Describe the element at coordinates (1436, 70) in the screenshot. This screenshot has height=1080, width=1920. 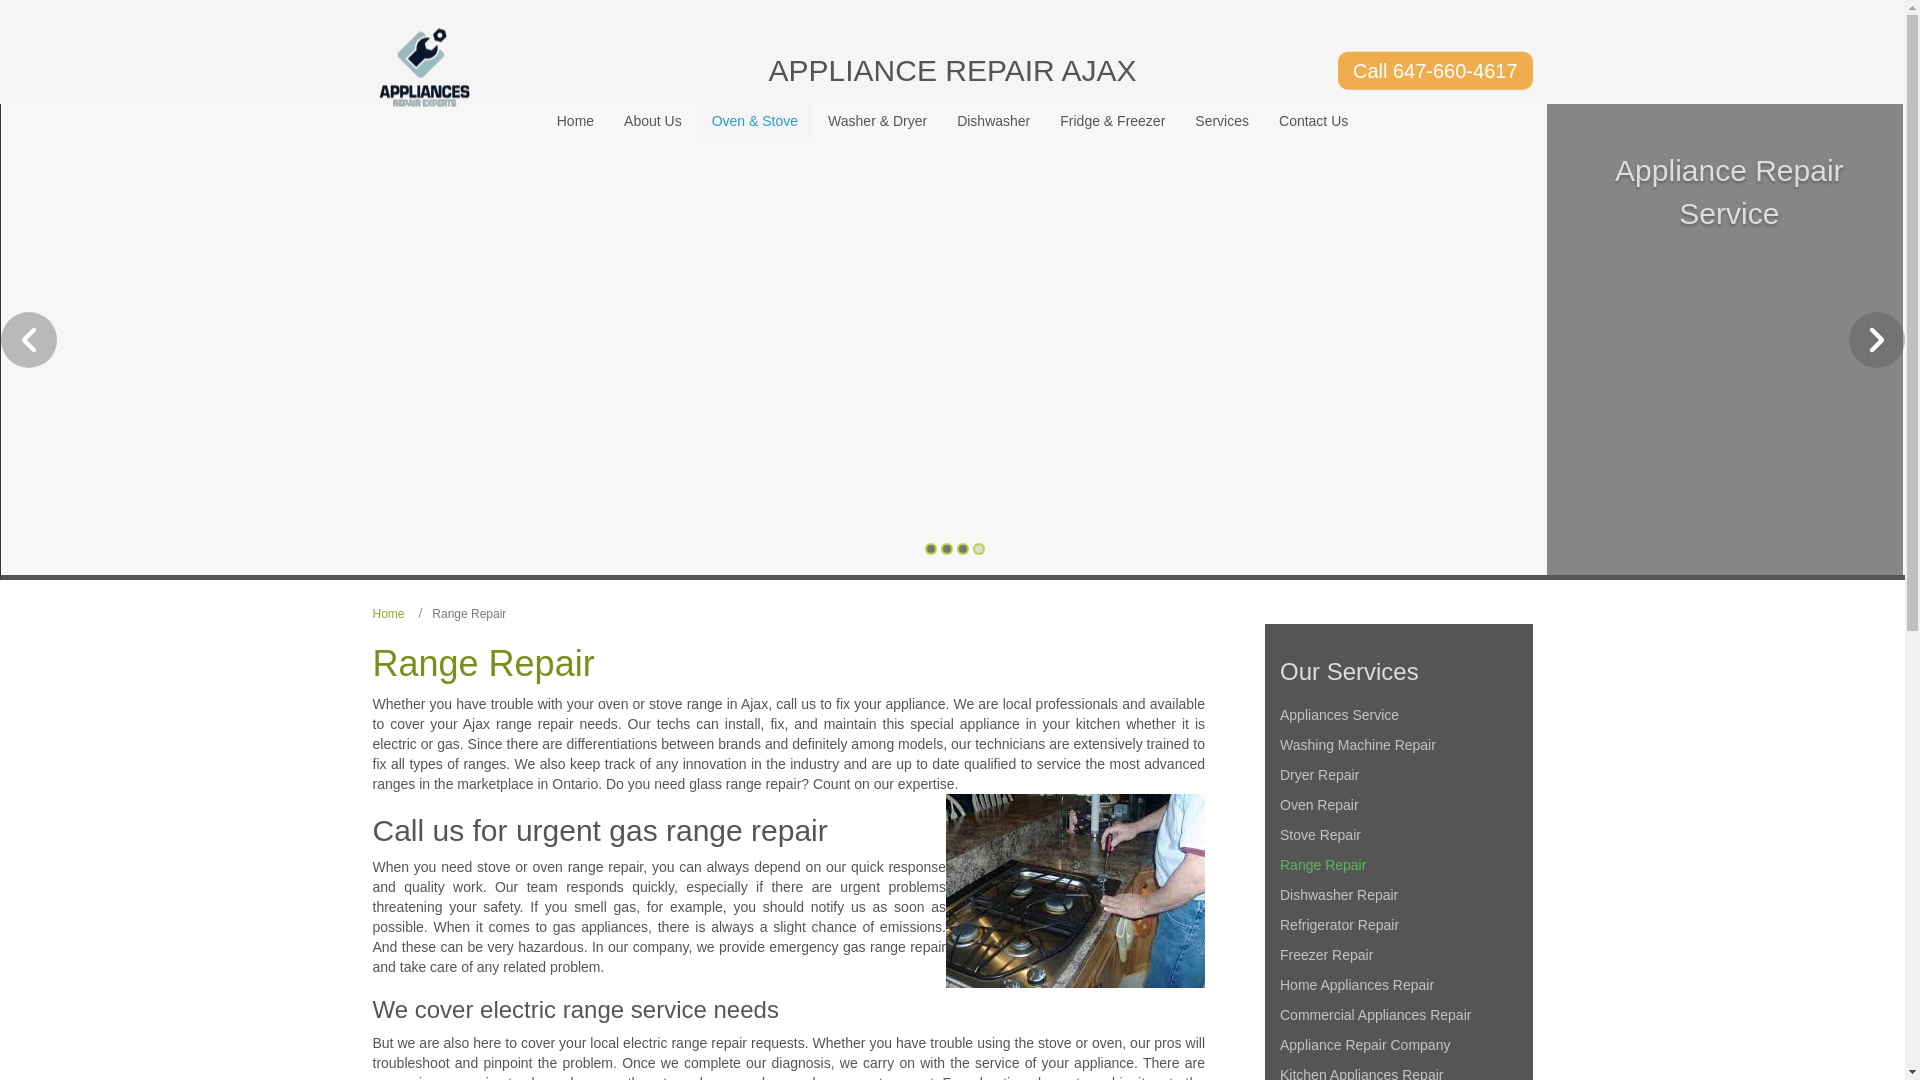
I see `Call 647-660-4617` at that location.